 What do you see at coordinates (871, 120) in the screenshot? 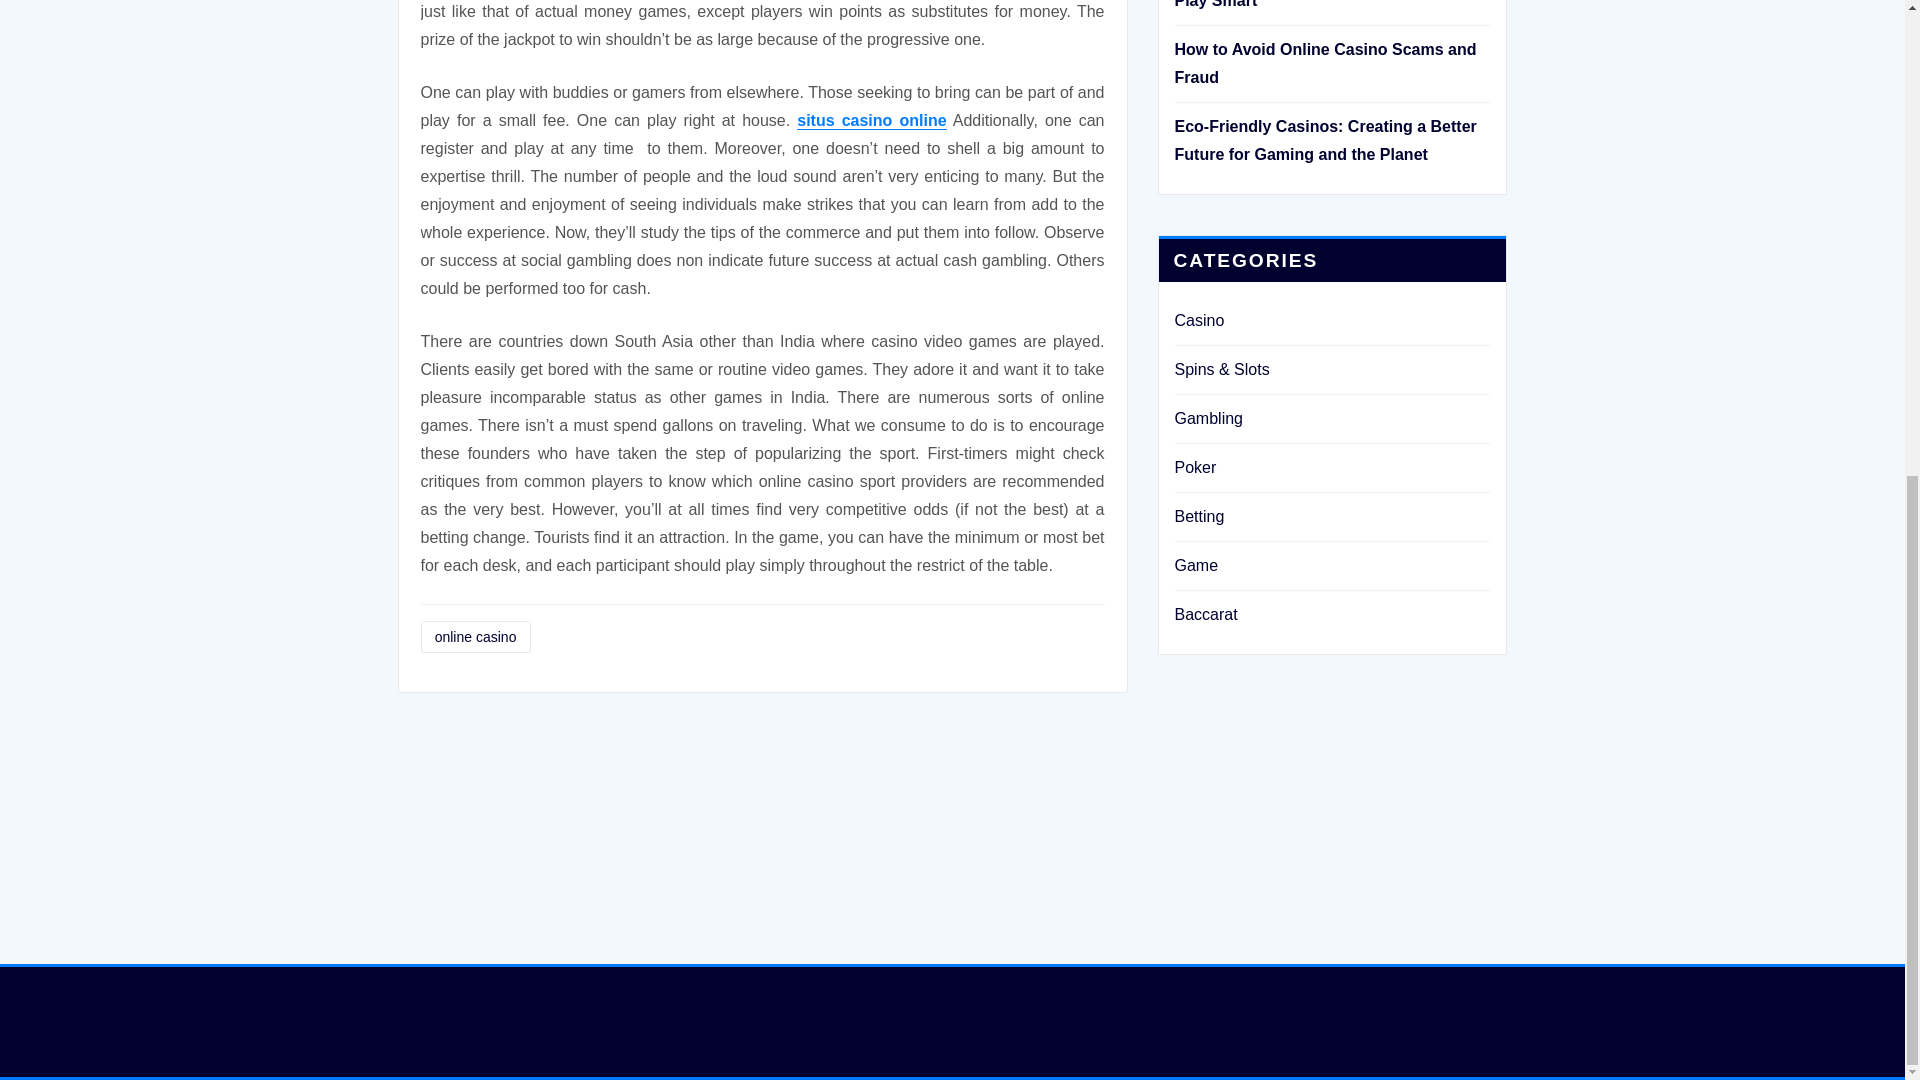
I see `situs casino online` at bounding box center [871, 120].